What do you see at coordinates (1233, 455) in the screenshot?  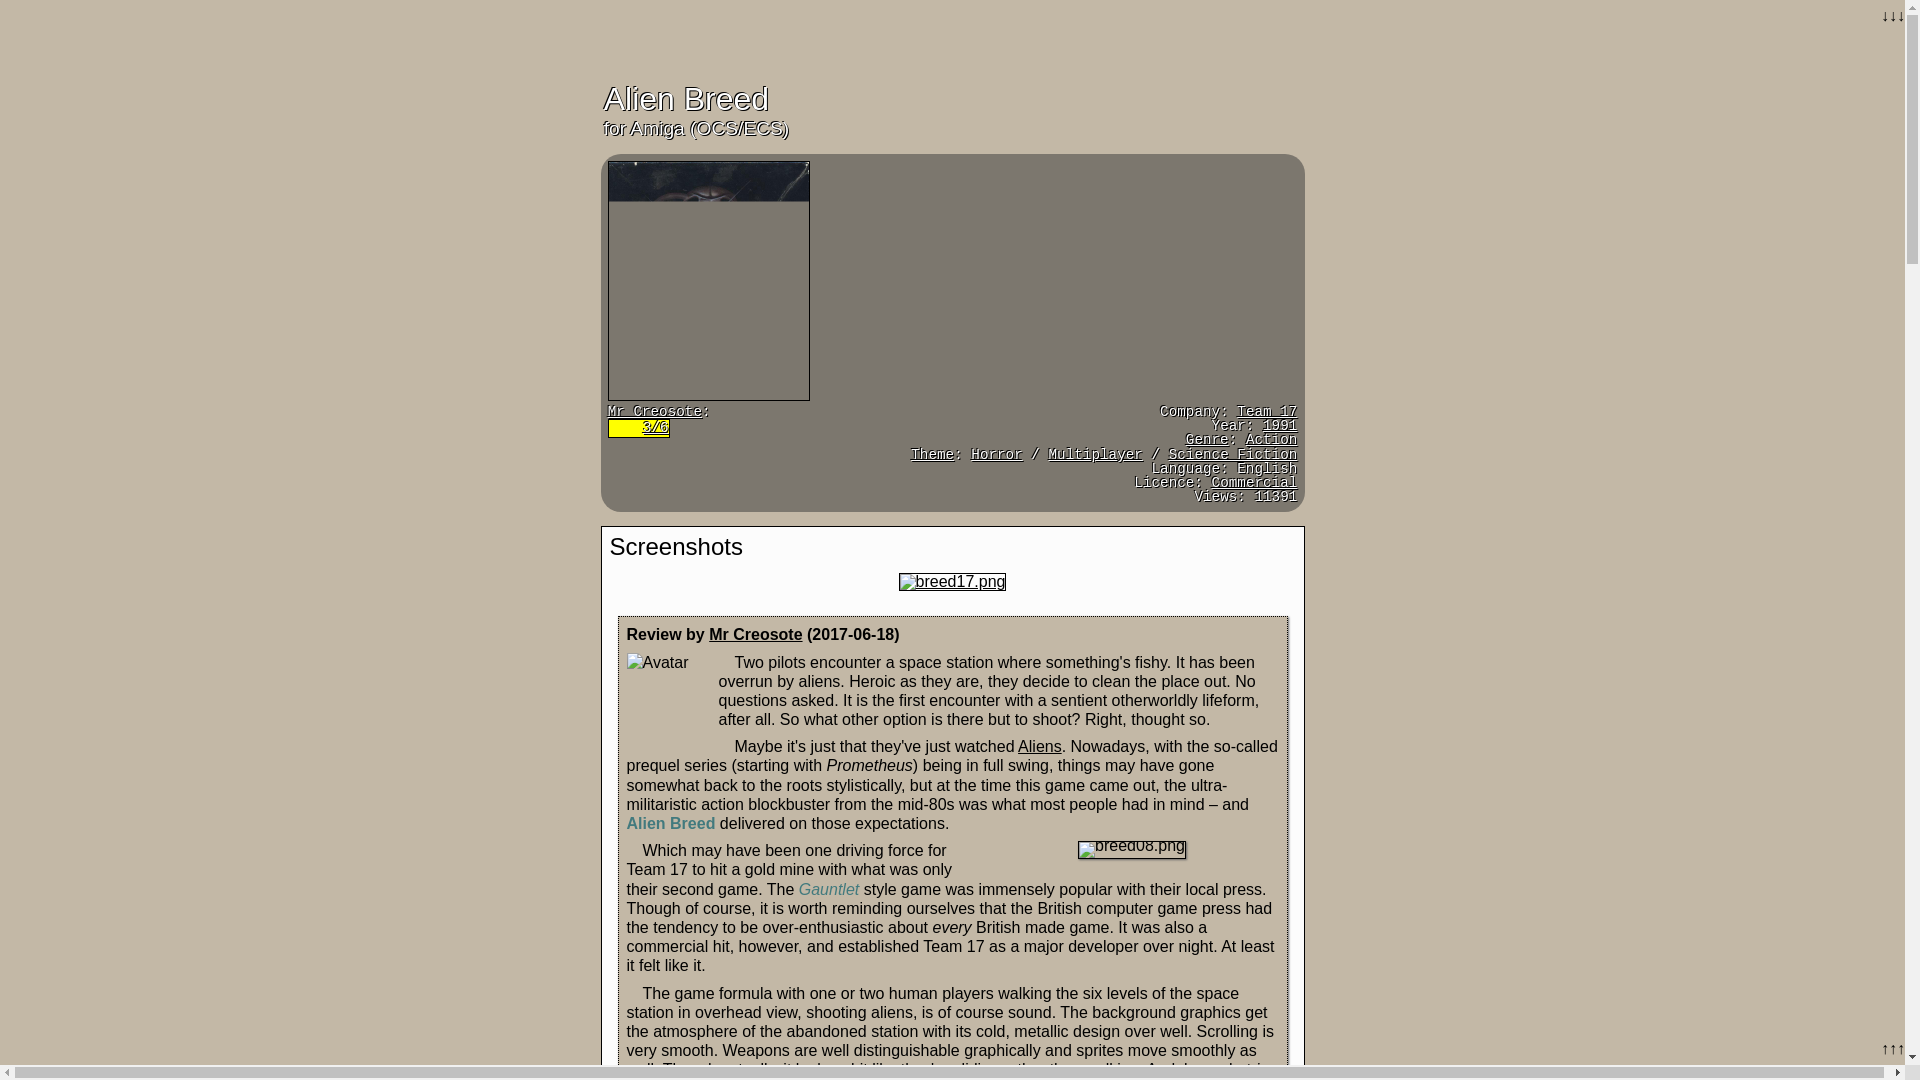 I see `Science Fiction` at bounding box center [1233, 455].